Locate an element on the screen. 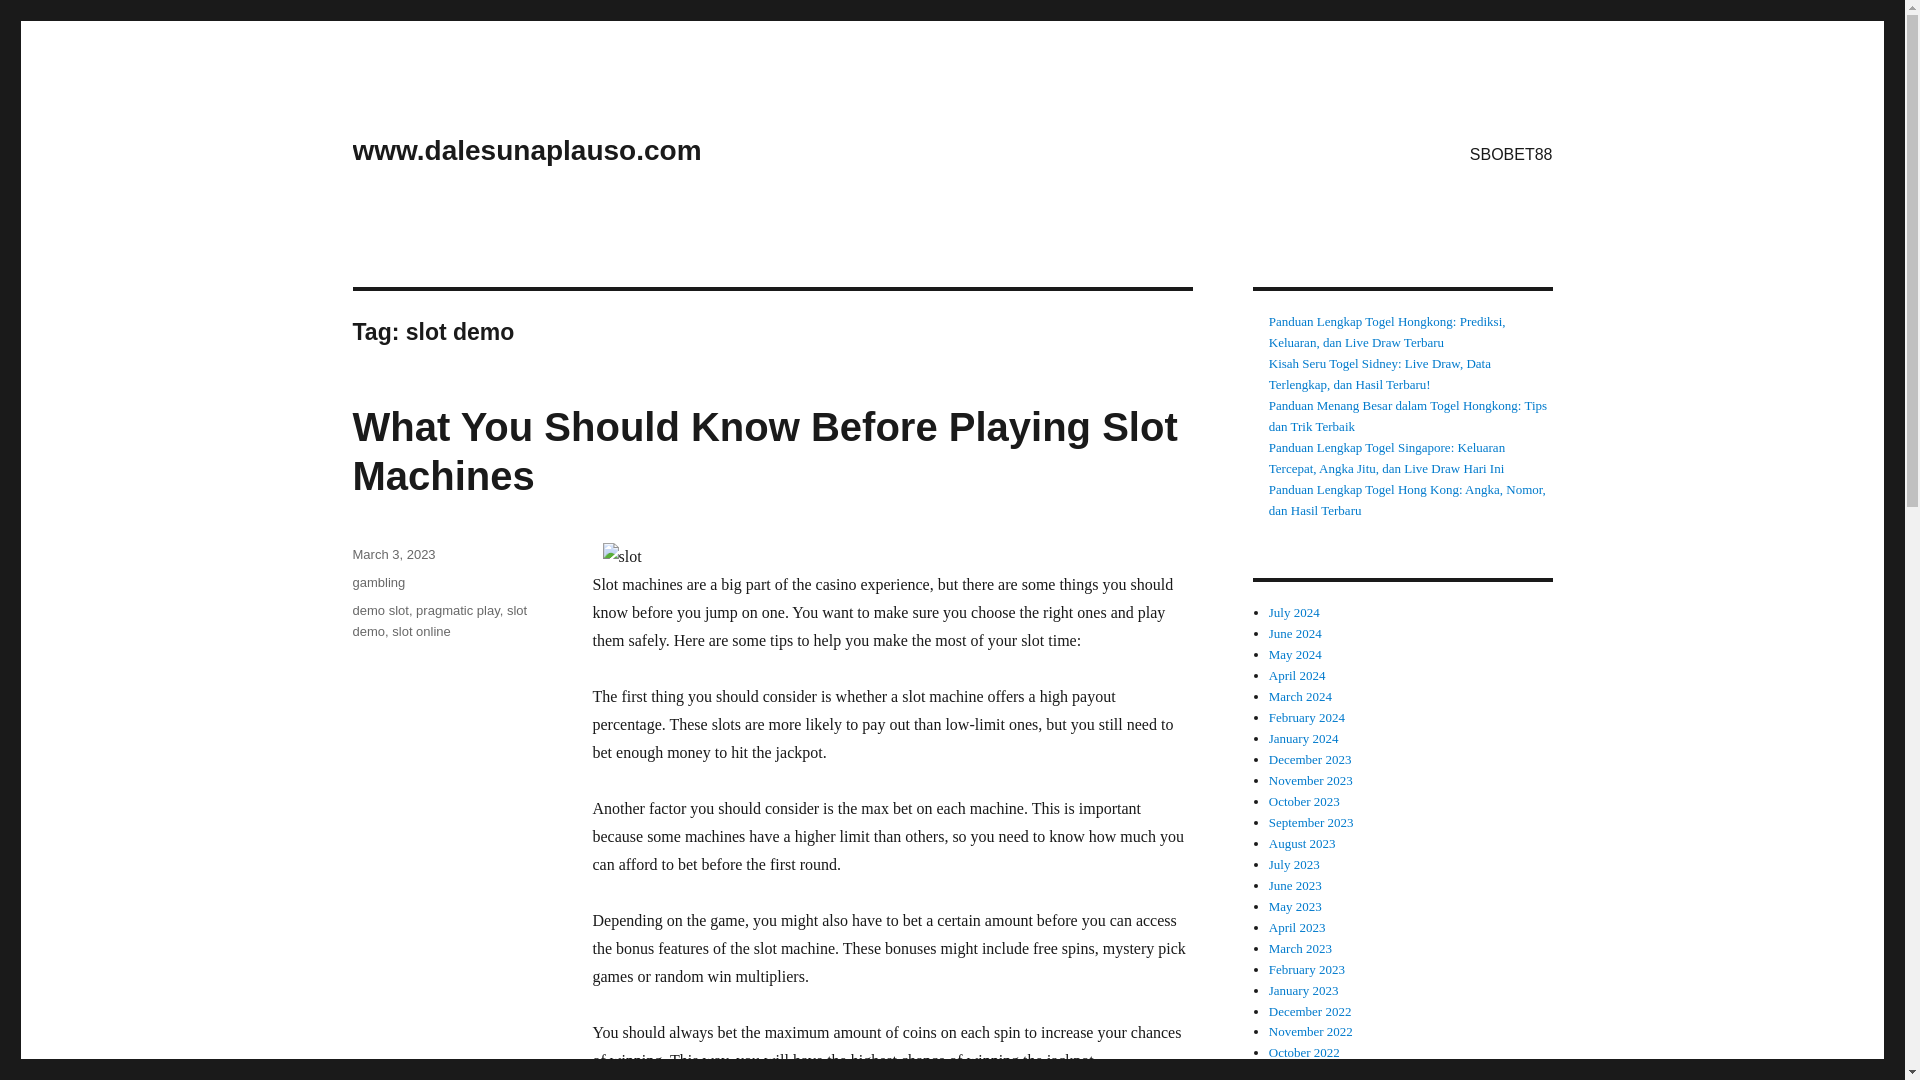 The image size is (1920, 1080). July 2024 is located at coordinates (1294, 612).